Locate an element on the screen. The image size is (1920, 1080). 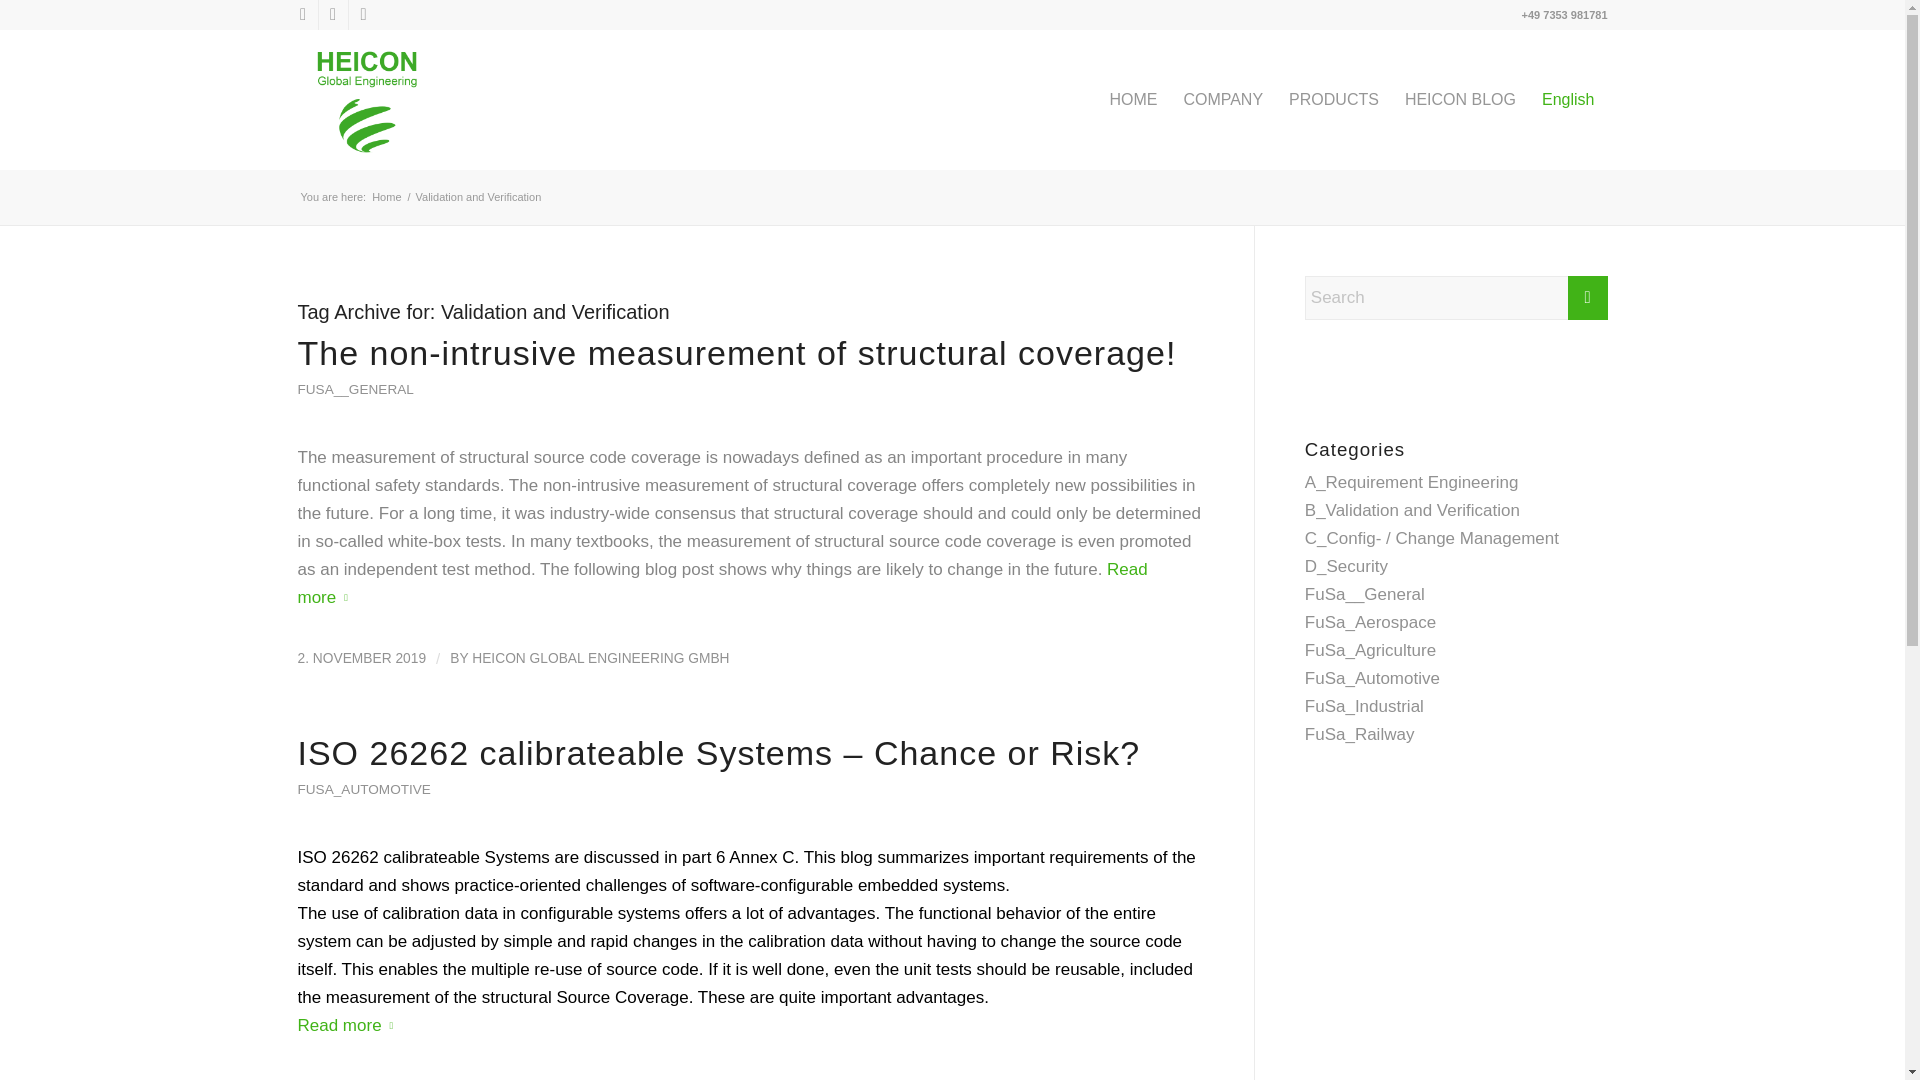
HEICON BLOG is located at coordinates (1460, 100).